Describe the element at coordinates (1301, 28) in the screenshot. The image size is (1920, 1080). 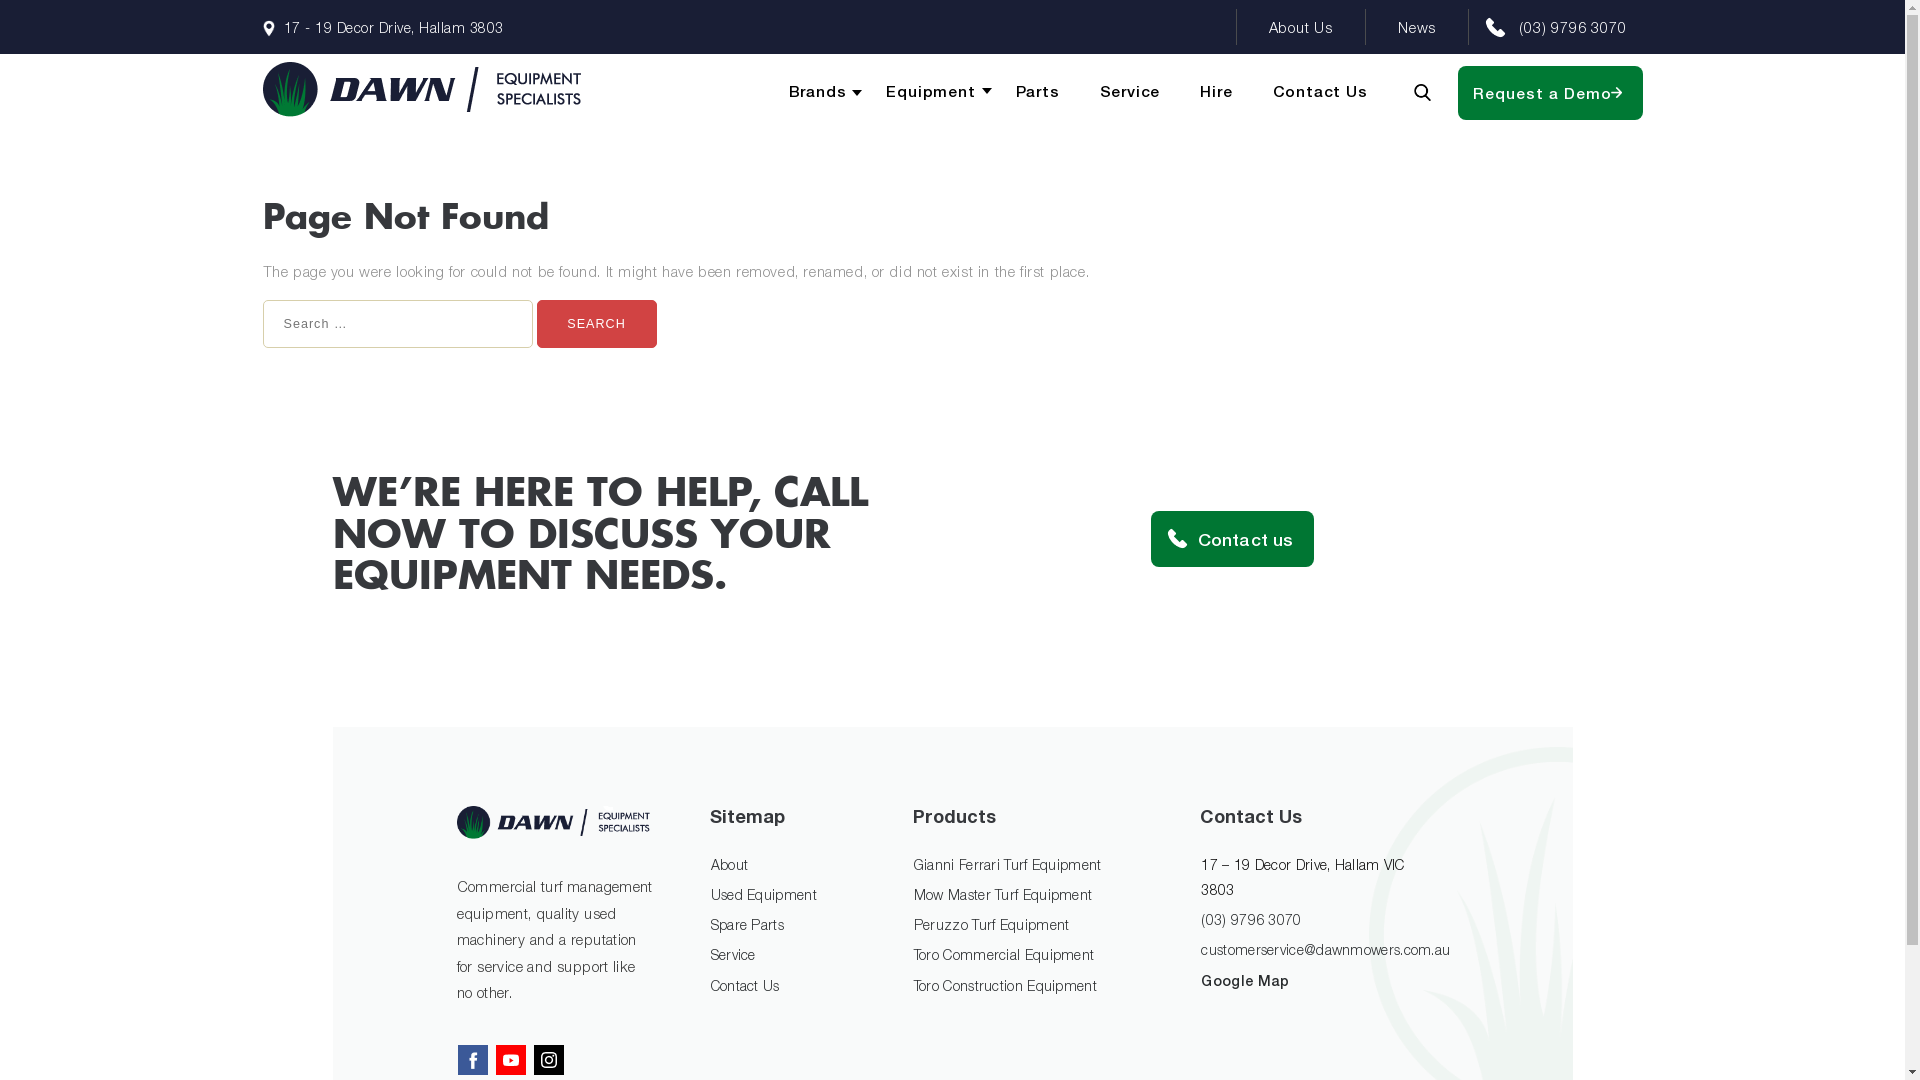
I see `About Us` at that location.